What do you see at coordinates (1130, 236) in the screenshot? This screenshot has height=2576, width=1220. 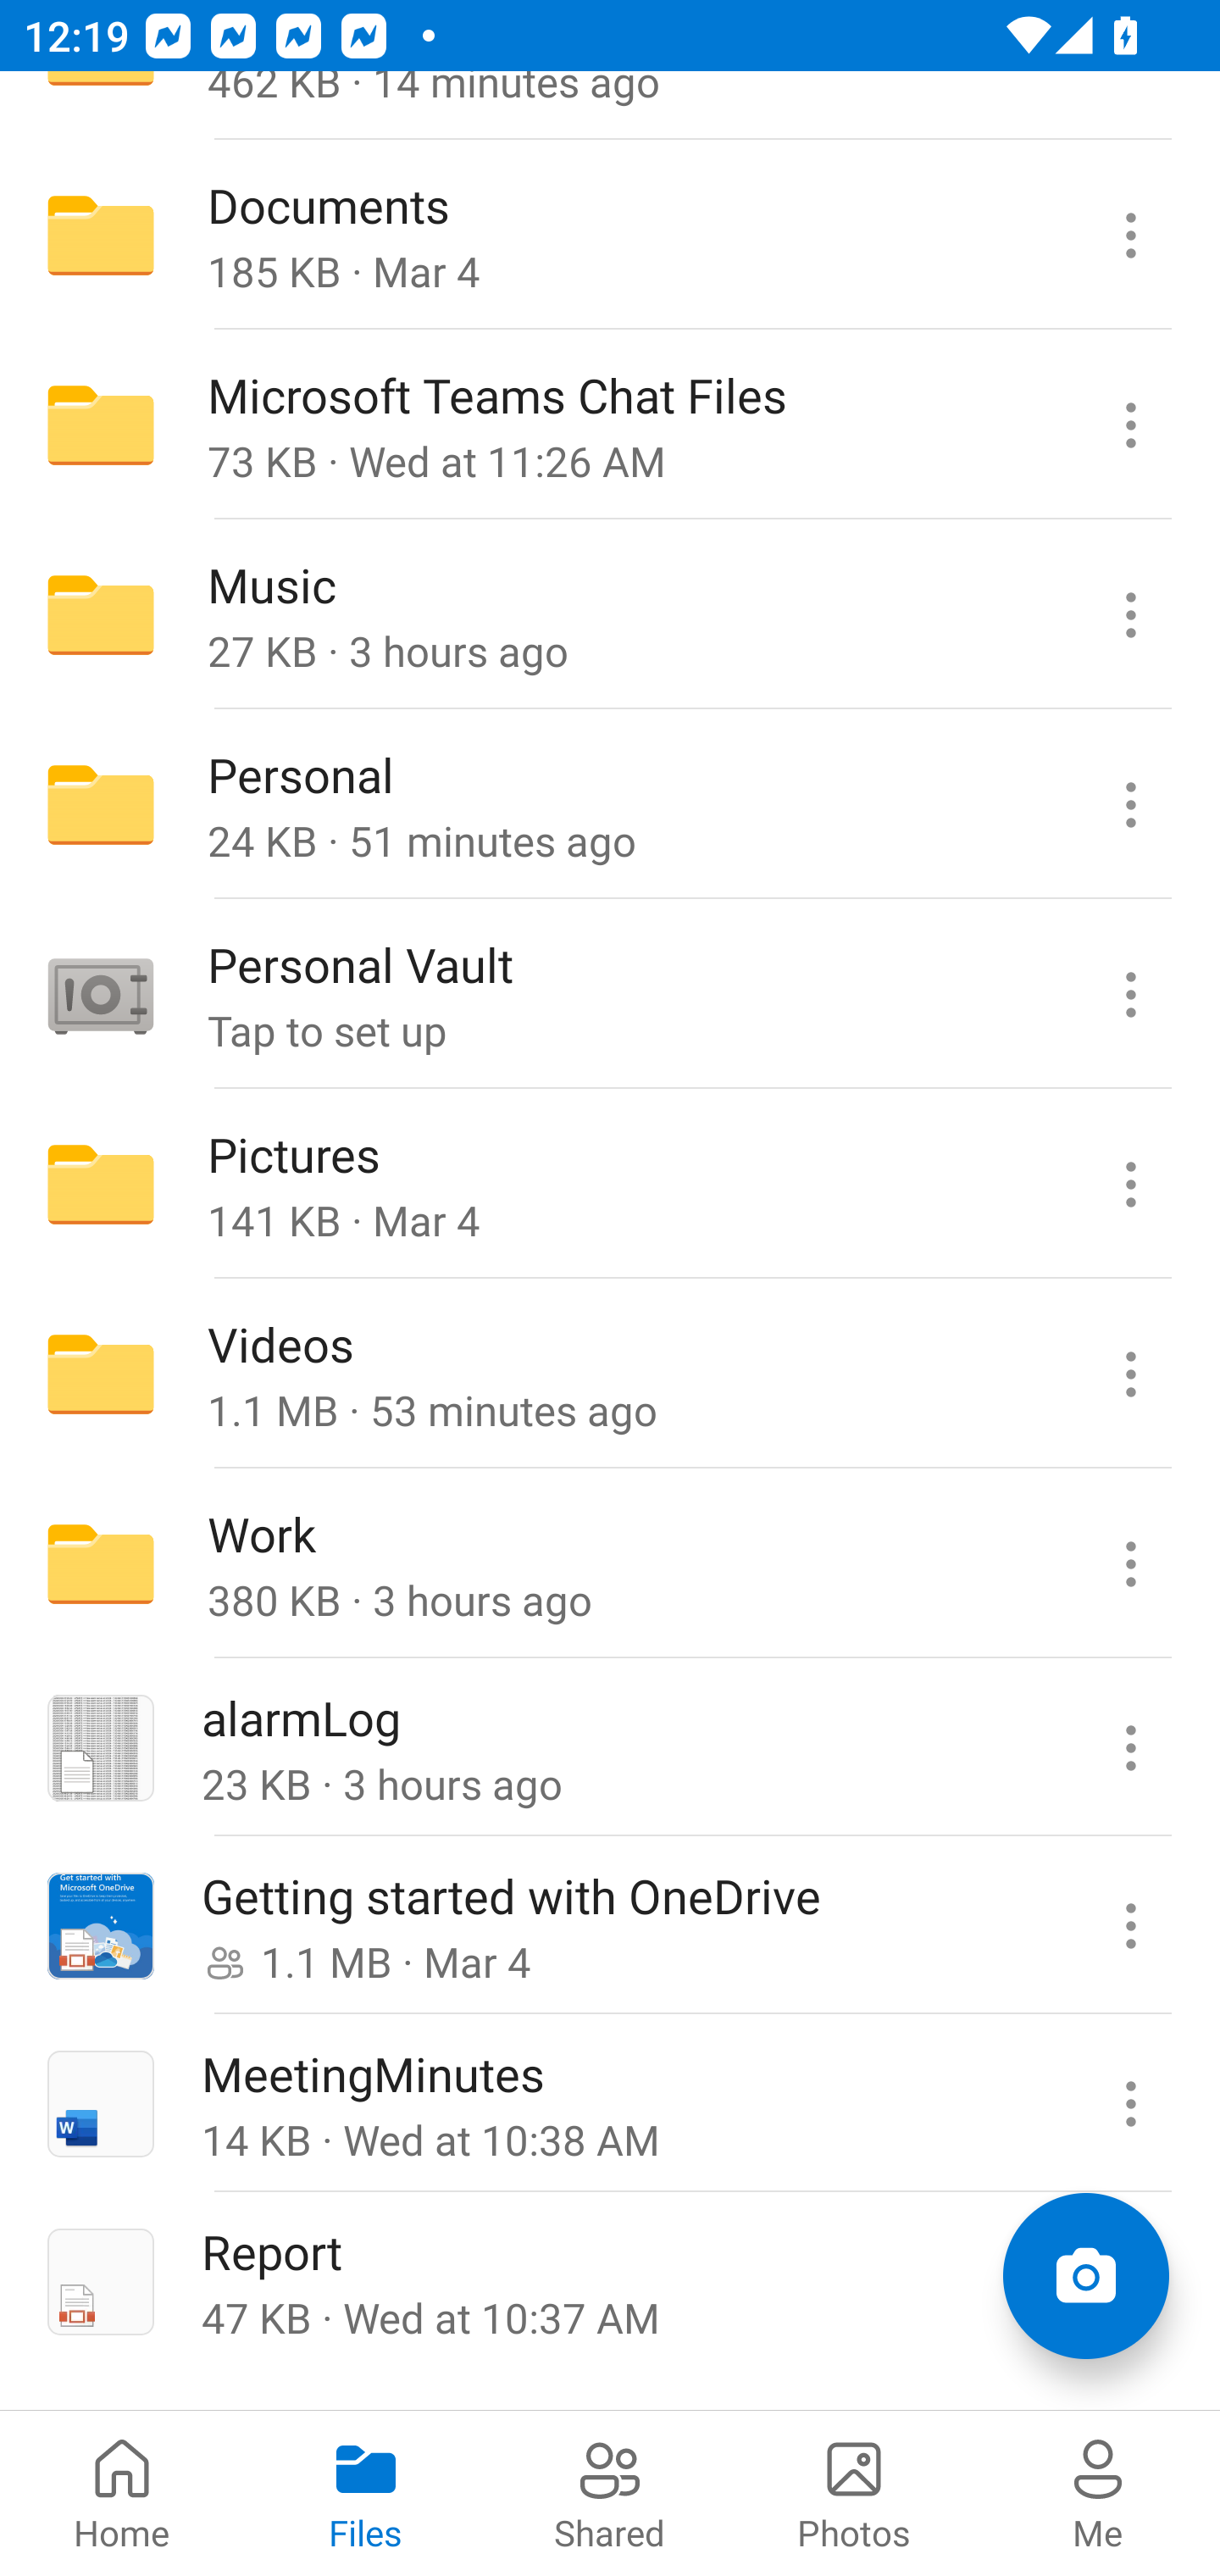 I see `Documents commands` at bounding box center [1130, 236].